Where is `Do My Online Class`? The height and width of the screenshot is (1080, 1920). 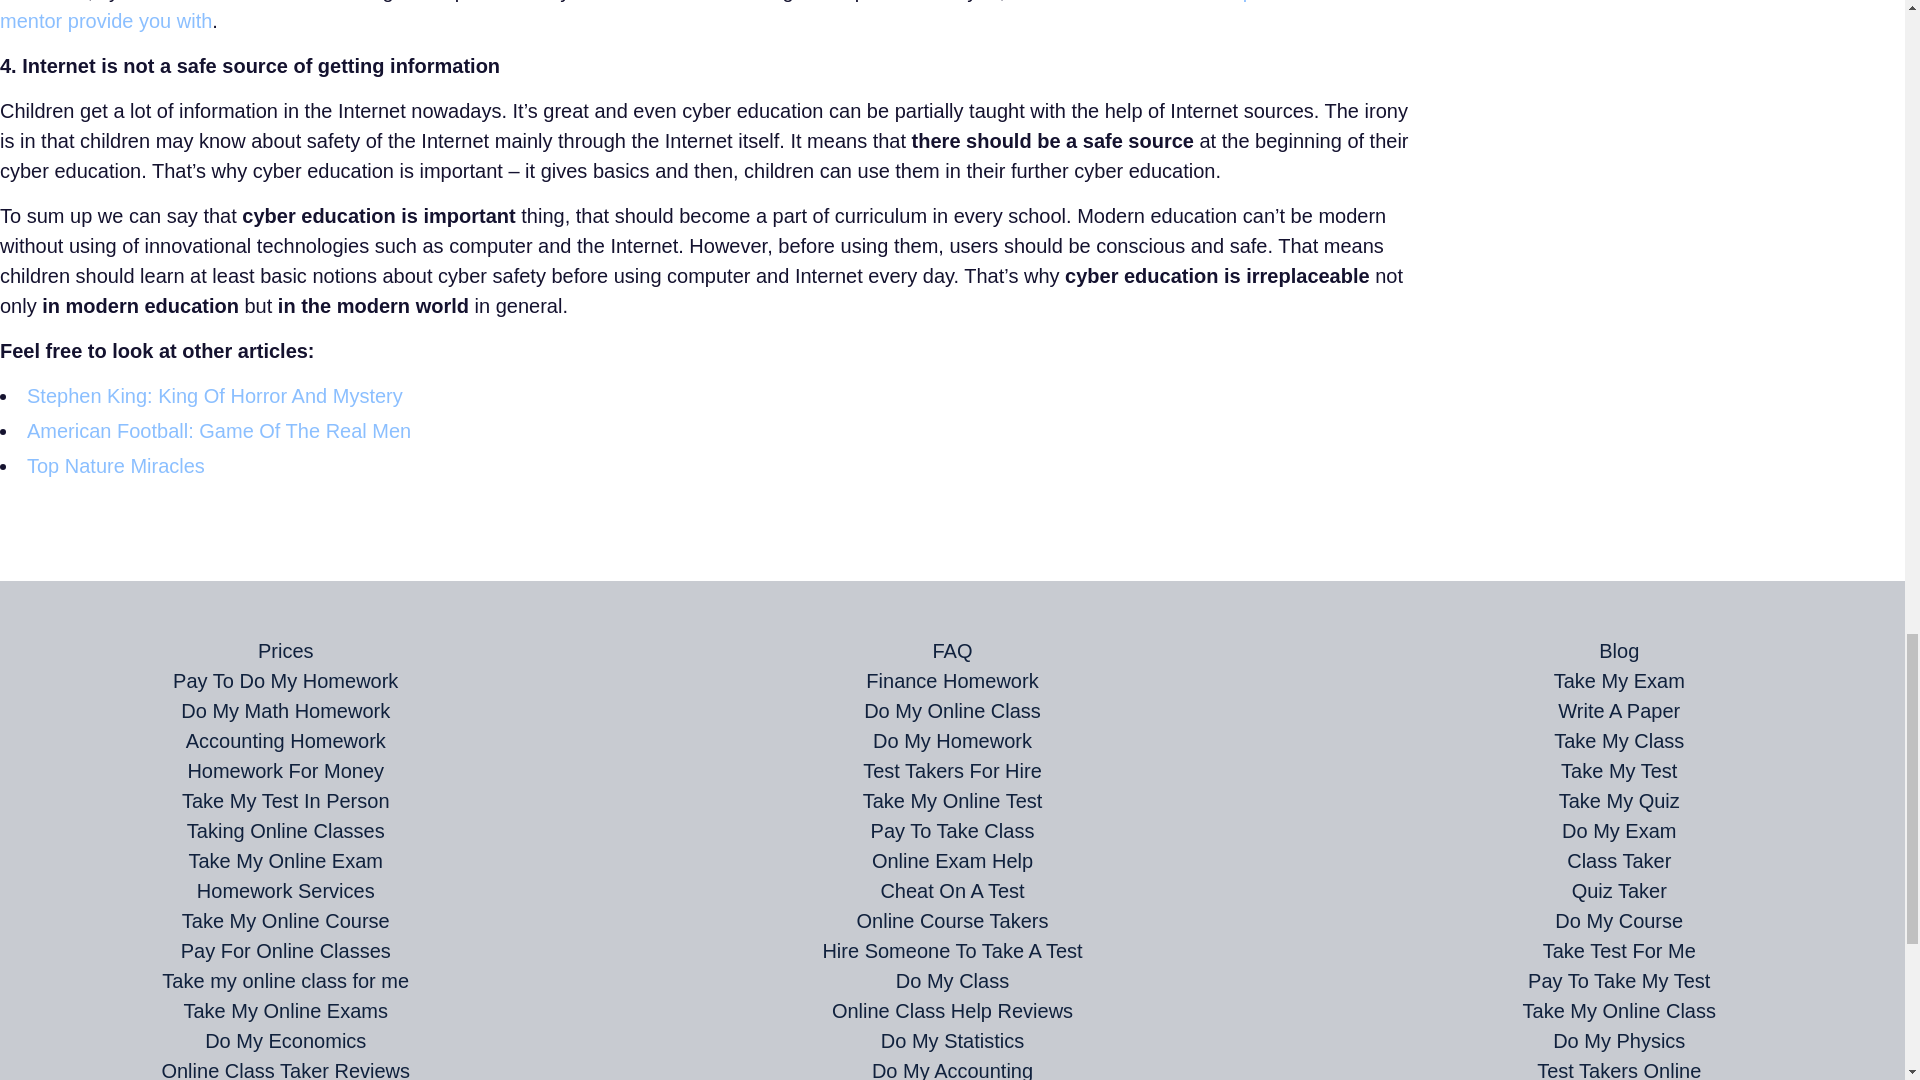
Do My Online Class is located at coordinates (952, 710).